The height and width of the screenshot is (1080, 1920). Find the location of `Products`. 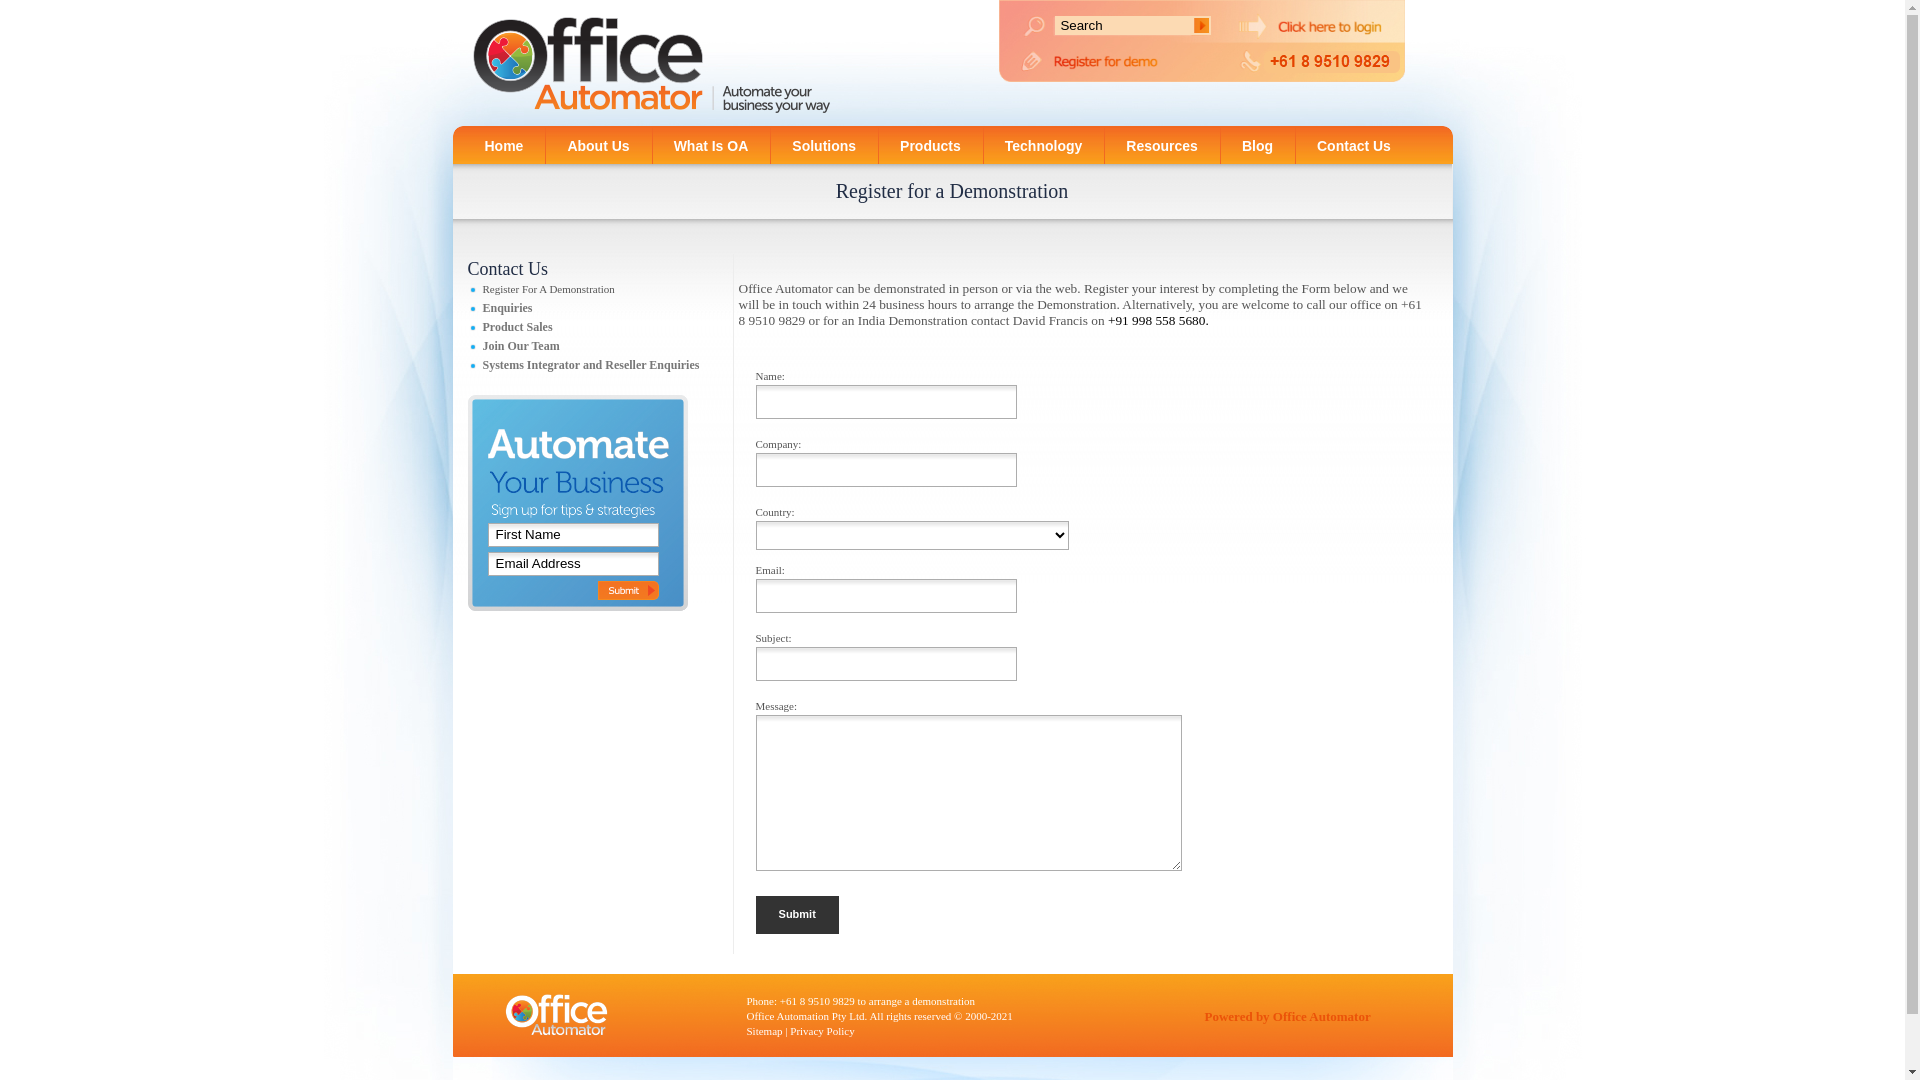

Products is located at coordinates (930, 144).